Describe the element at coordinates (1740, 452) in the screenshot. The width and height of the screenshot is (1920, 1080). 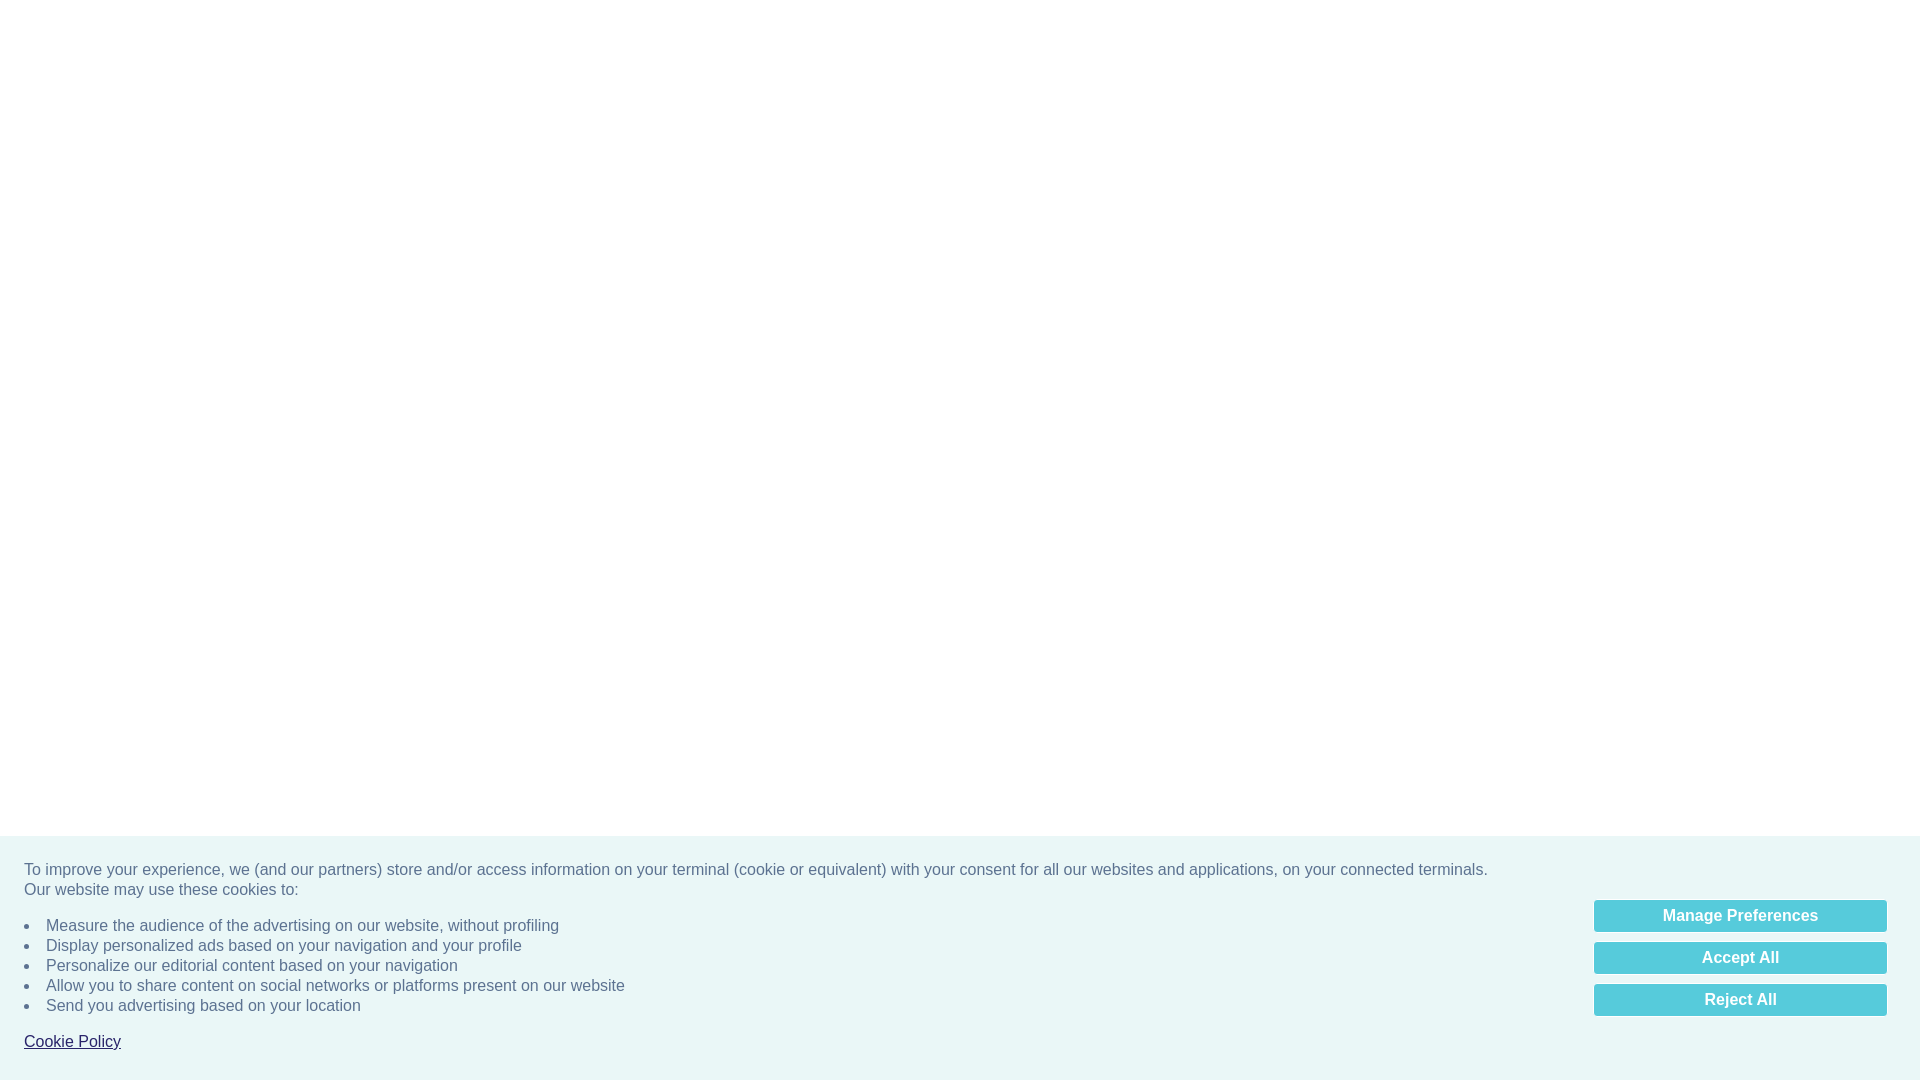
I see `Accept All` at that location.